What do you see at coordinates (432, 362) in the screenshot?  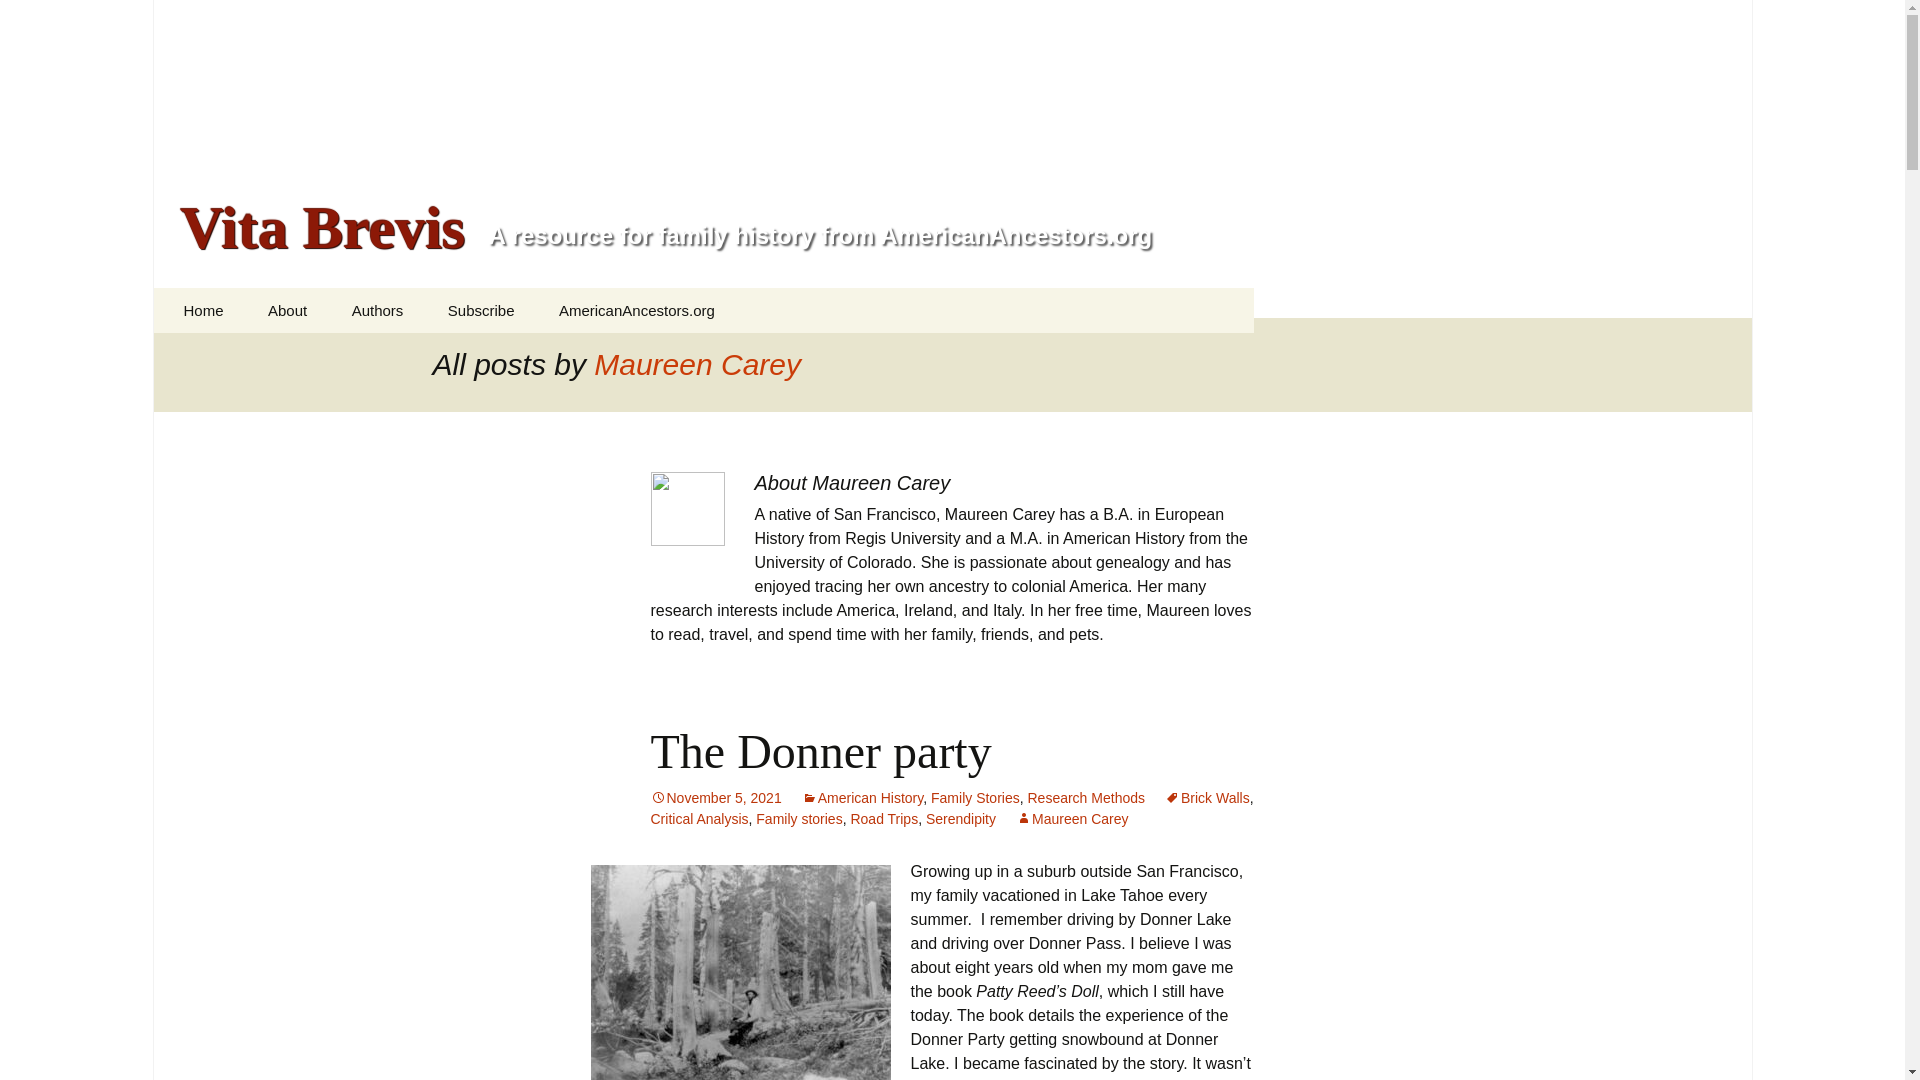 I see `Robert Charles Anderson` at bounding box center [432, 362].